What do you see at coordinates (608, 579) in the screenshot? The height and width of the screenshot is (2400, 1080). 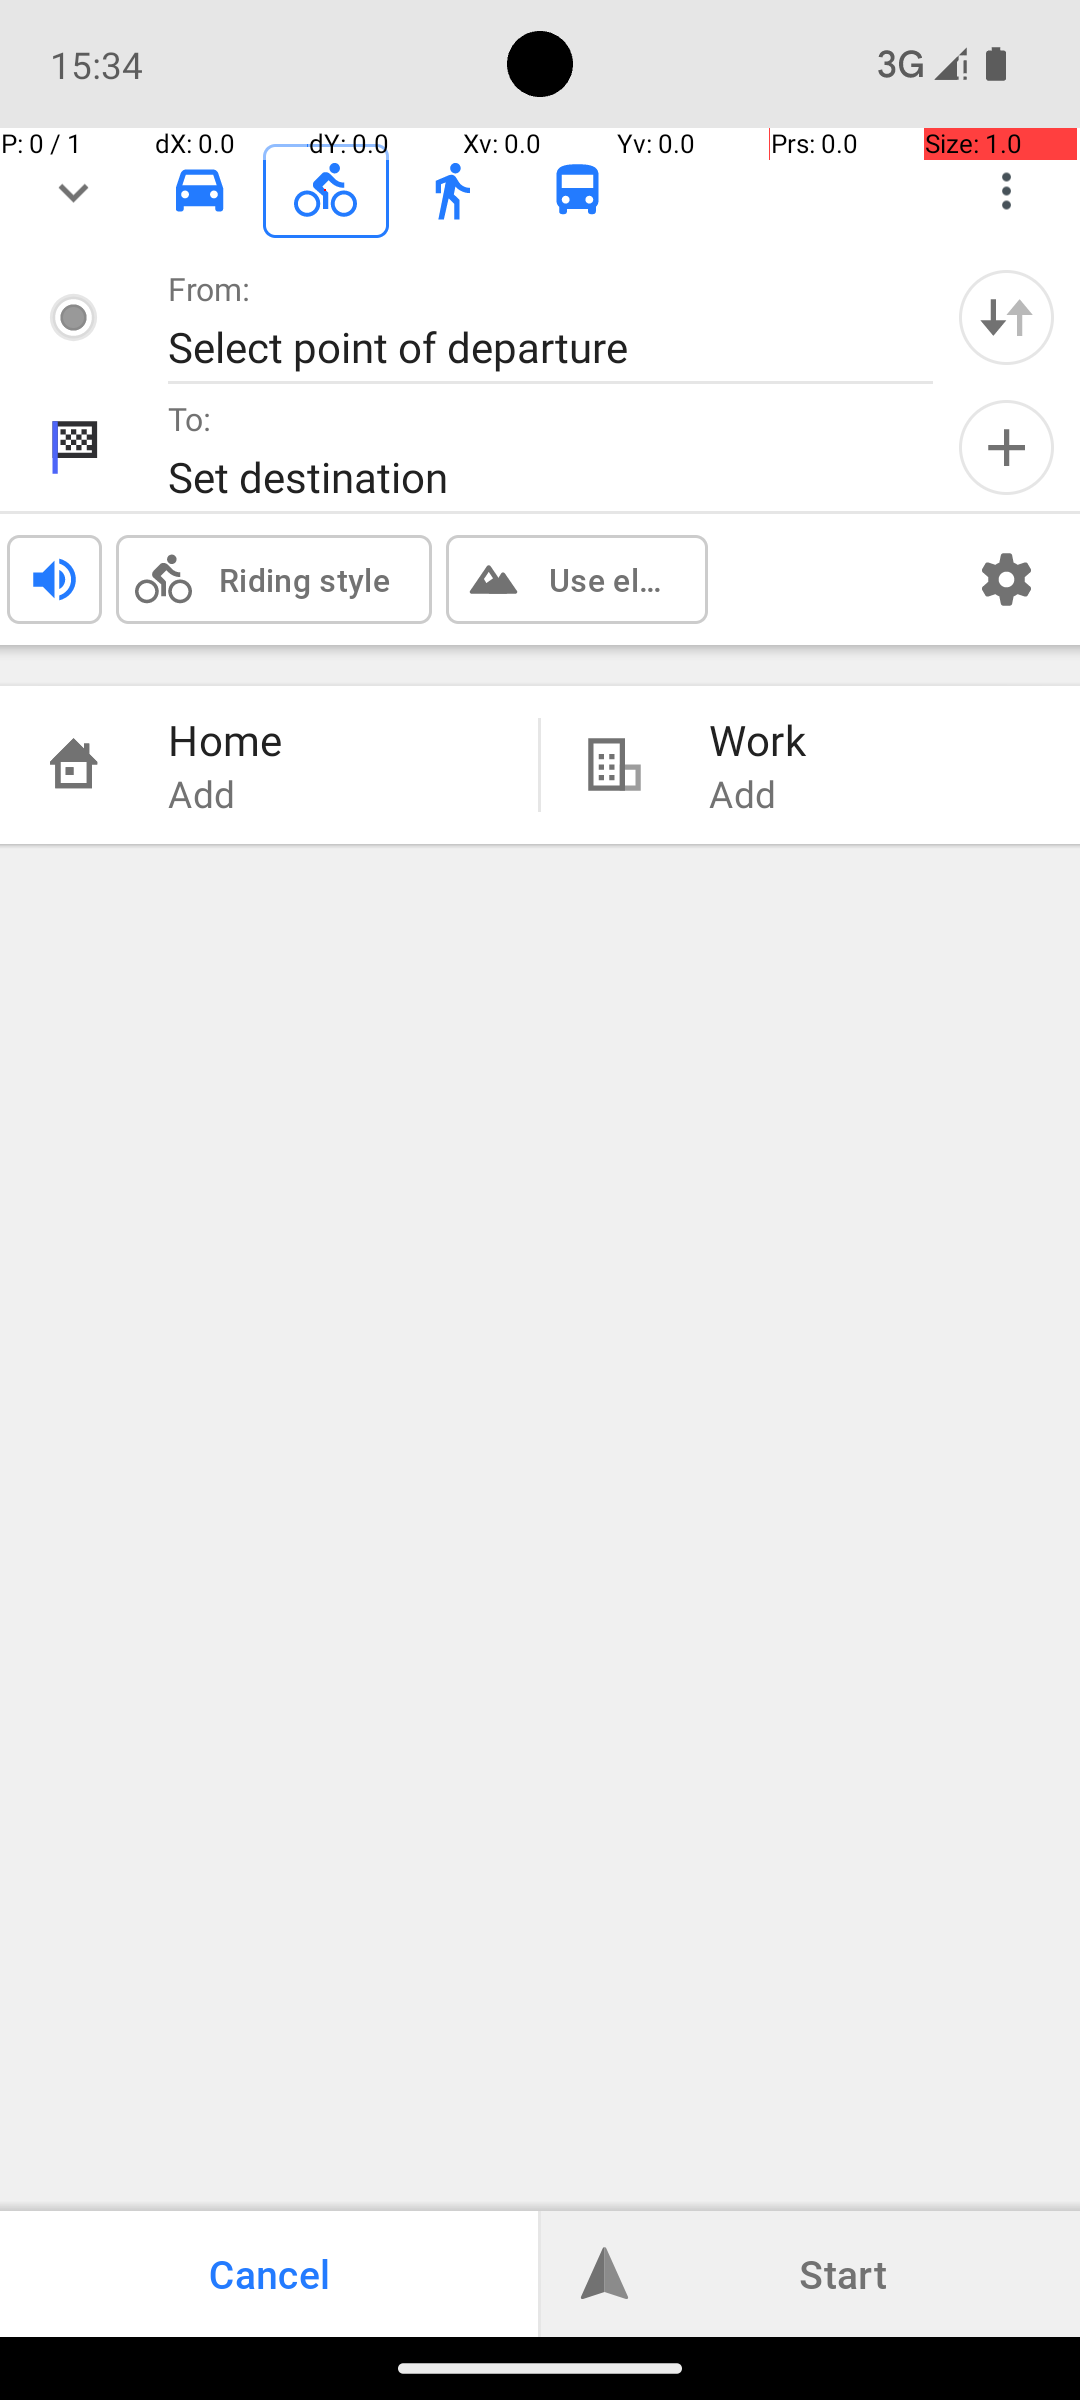 I see `Use elevation data` at bounding box center [608, 579].